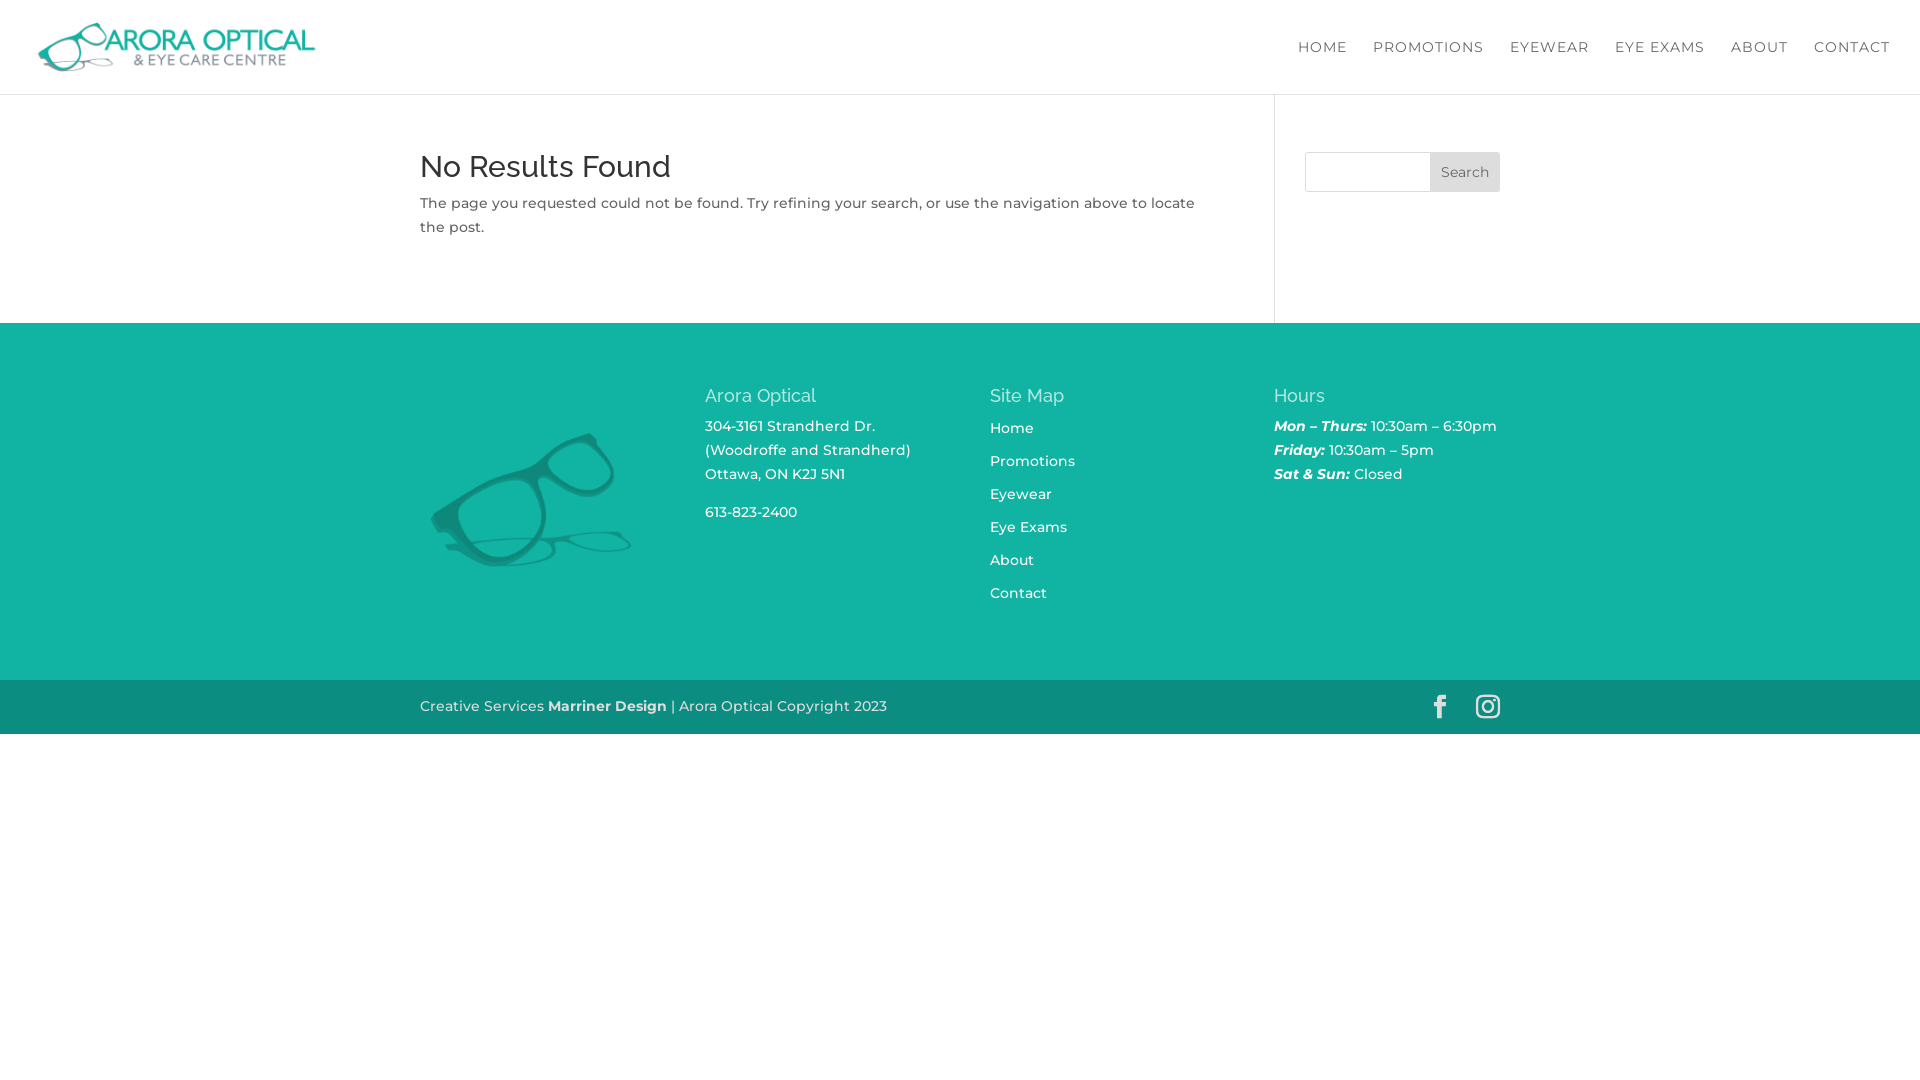  Describe the element at coordinates (1322, 67) in the screenshot. I see `HOME` at that location.